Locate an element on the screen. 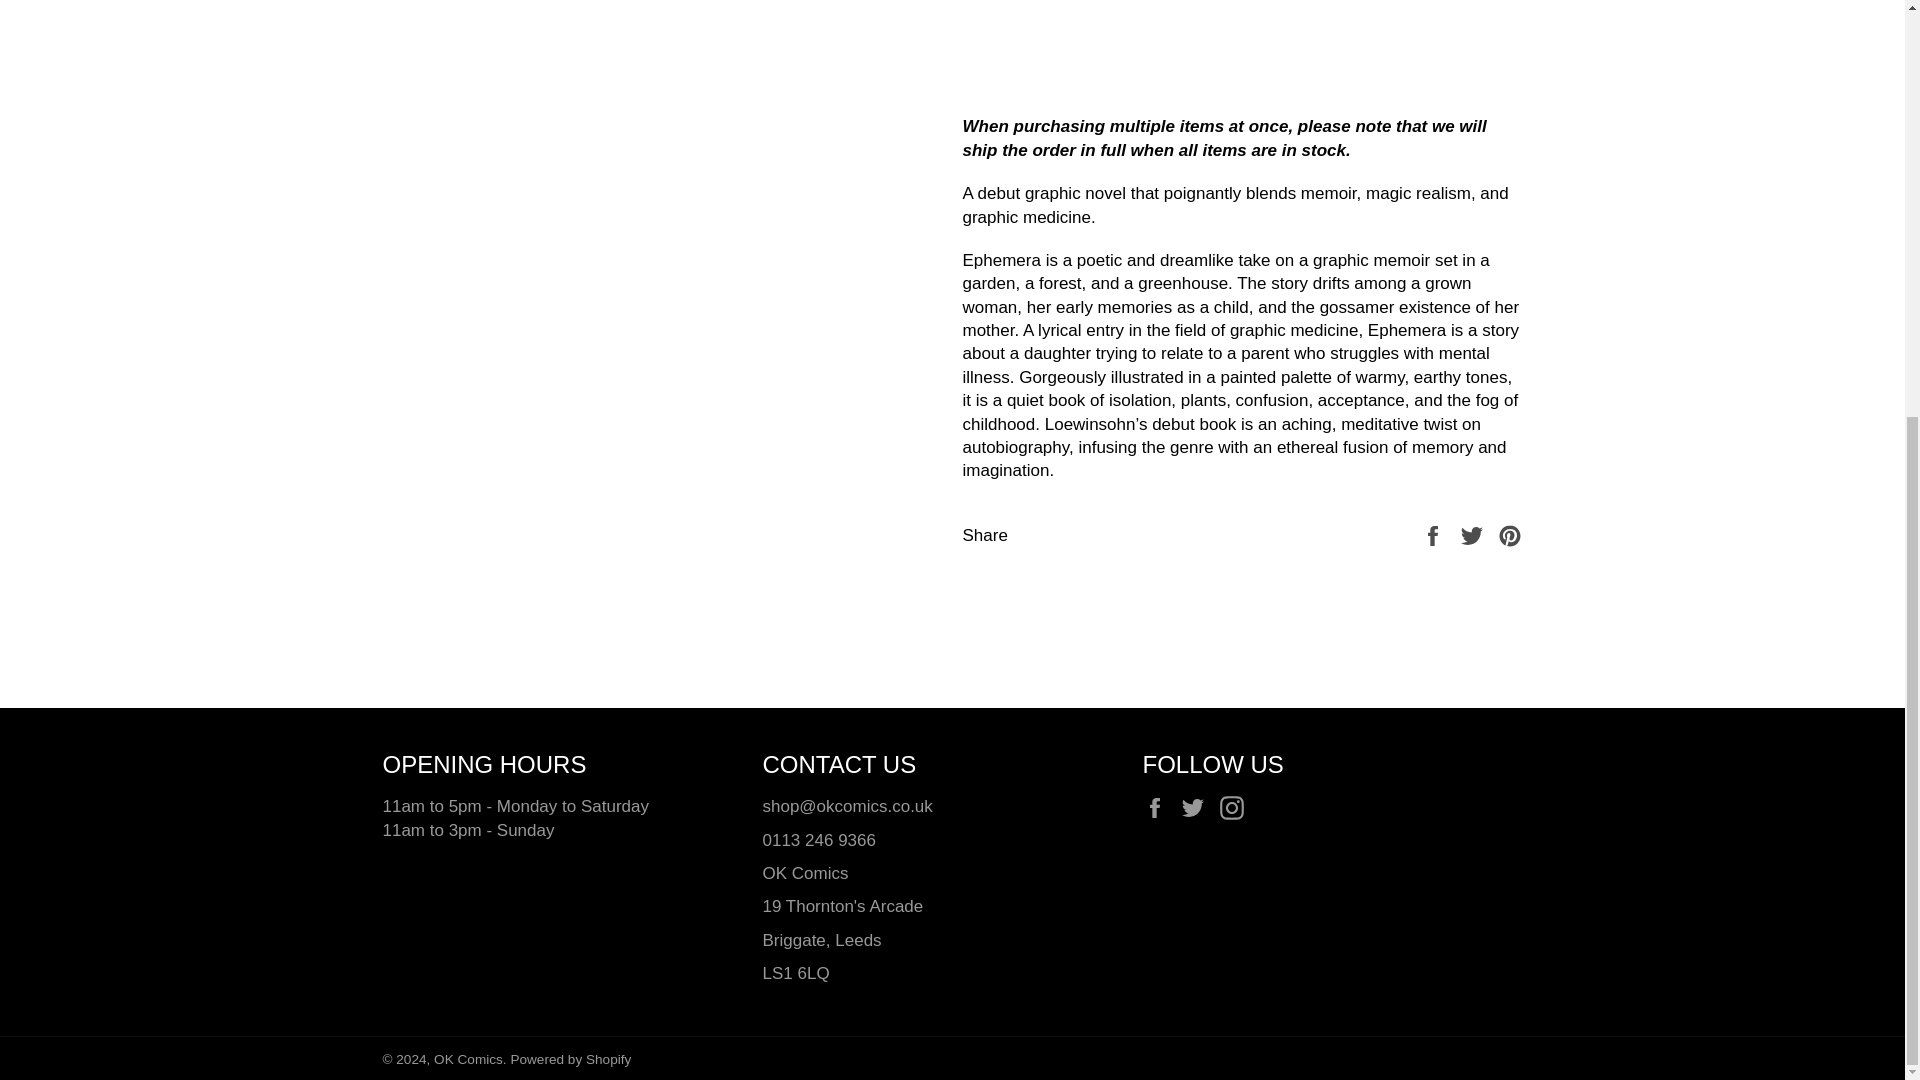  Facebook is located at coordinates (1158, 806).